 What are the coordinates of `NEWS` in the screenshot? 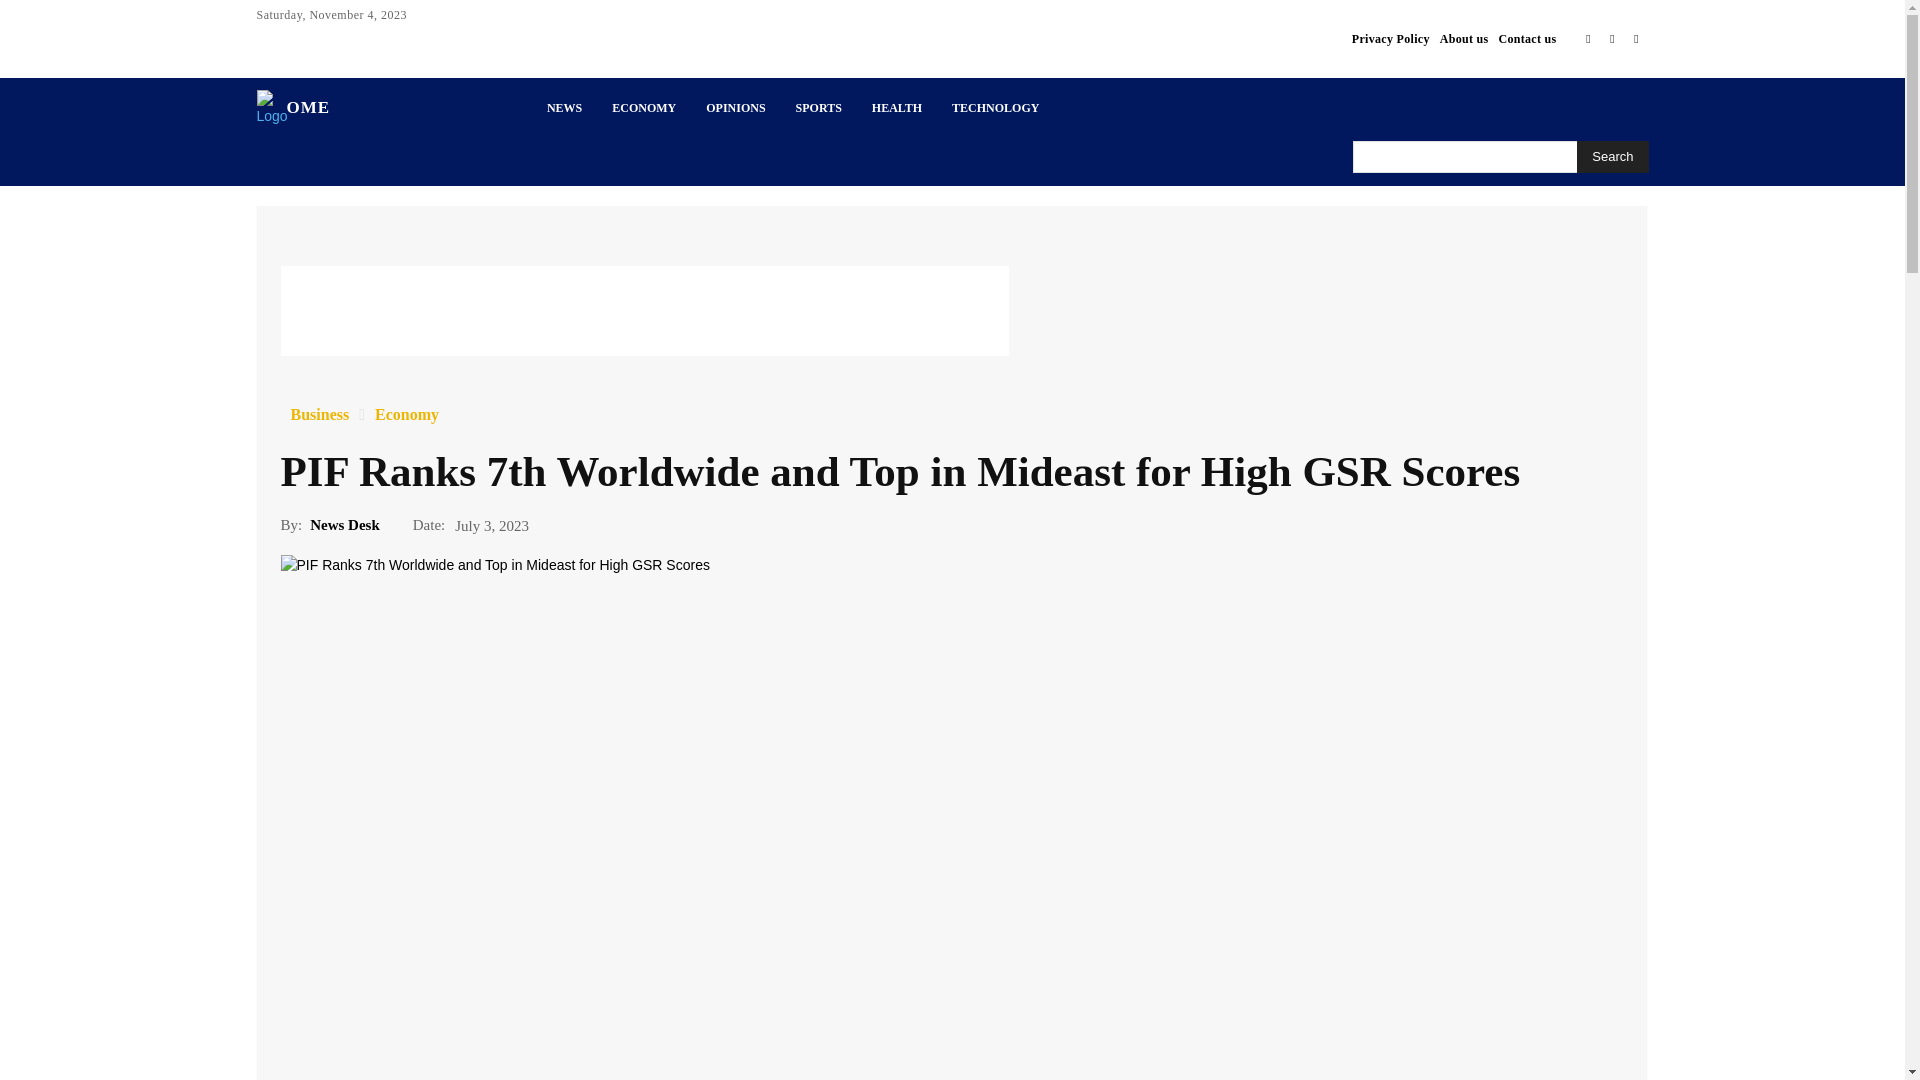 It's located at (564, 108).